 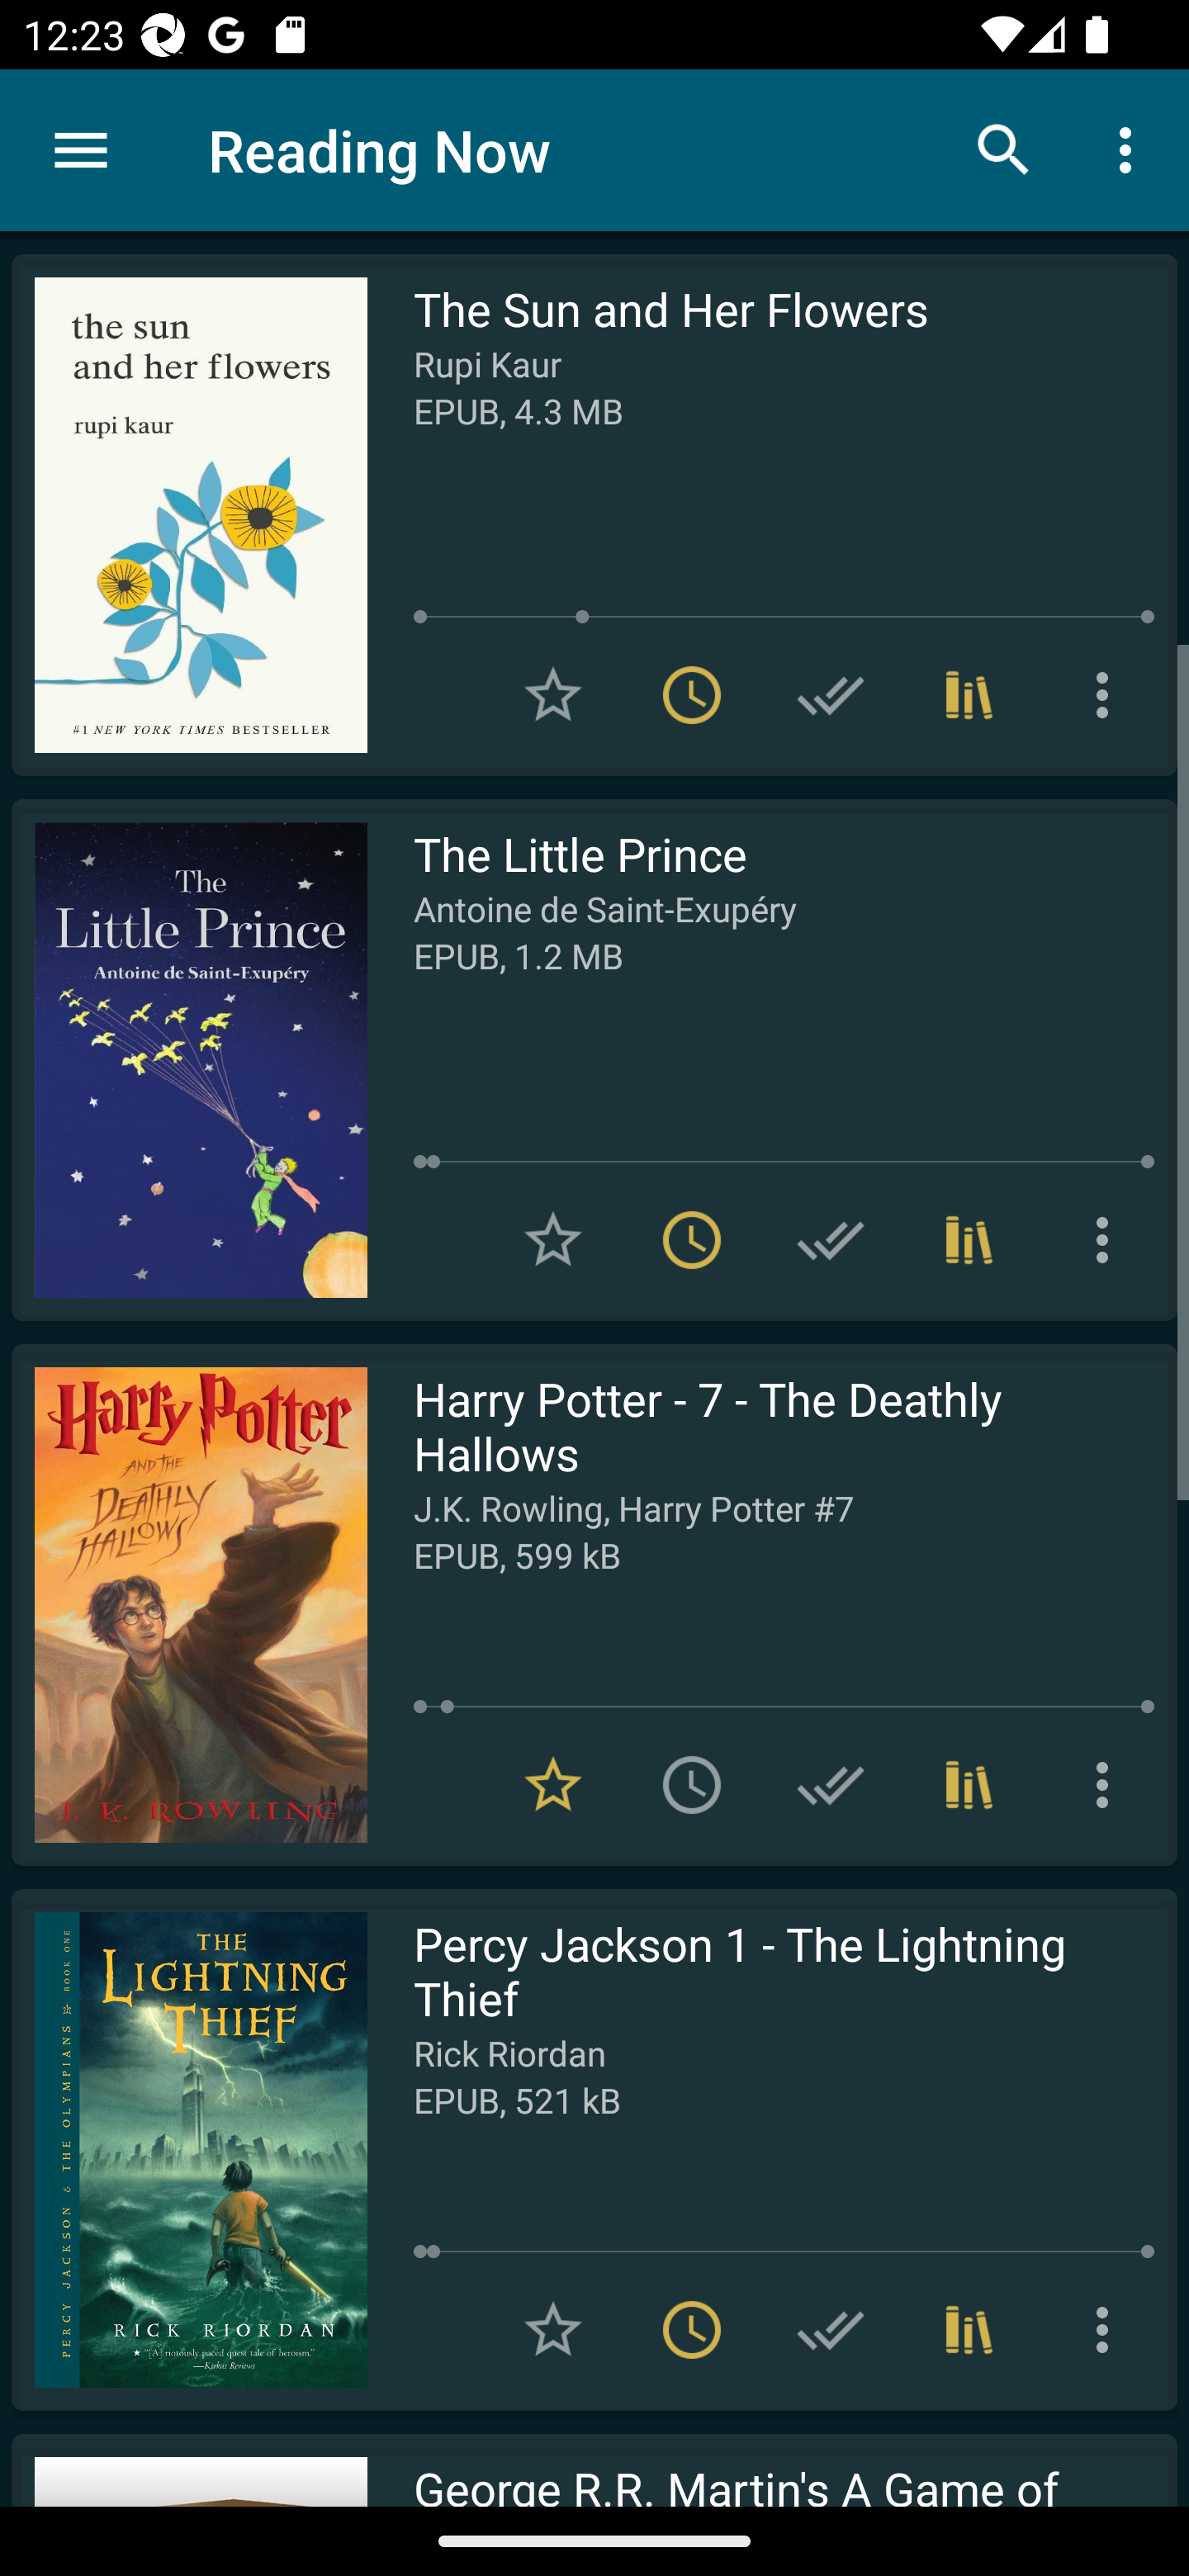 I want to click on Menu, so click(x=81, y=150).